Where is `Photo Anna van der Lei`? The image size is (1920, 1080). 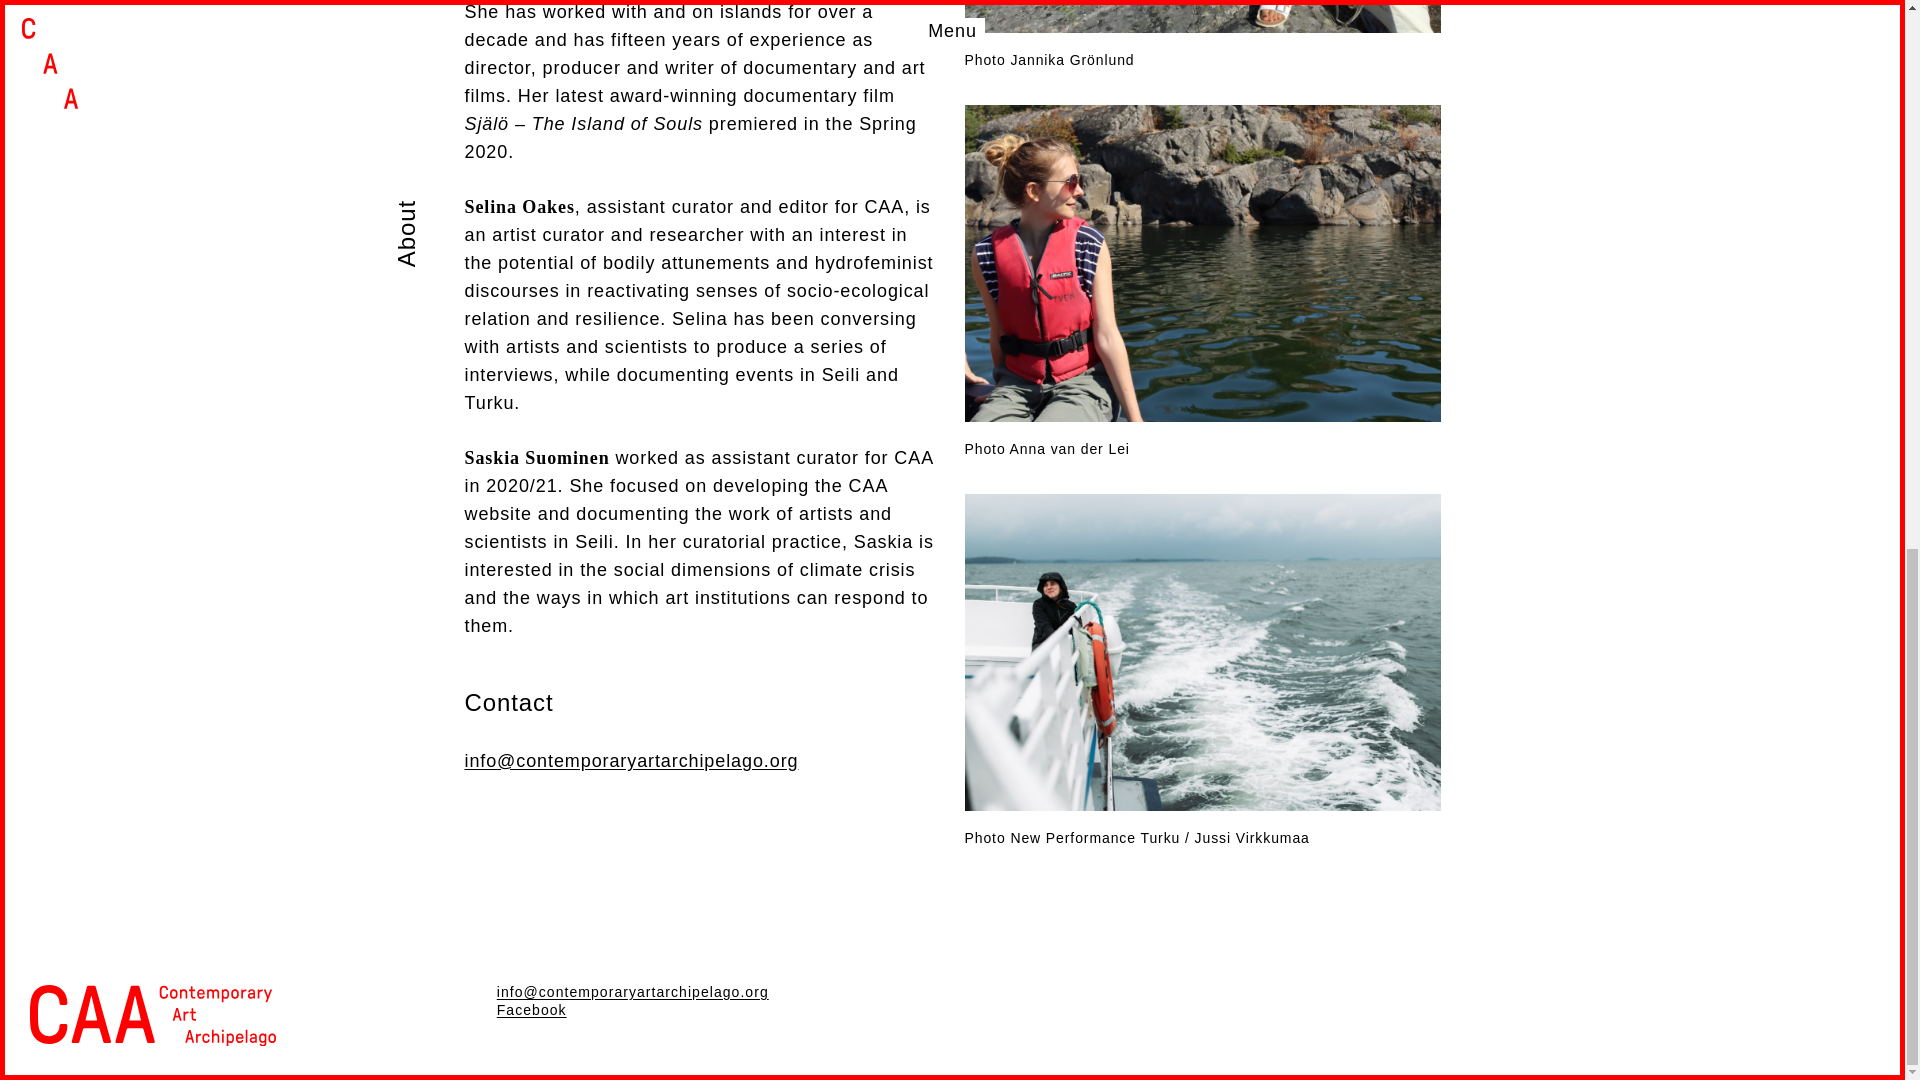
Photo Anna van der Lei is located at coordinates (1202, 280).